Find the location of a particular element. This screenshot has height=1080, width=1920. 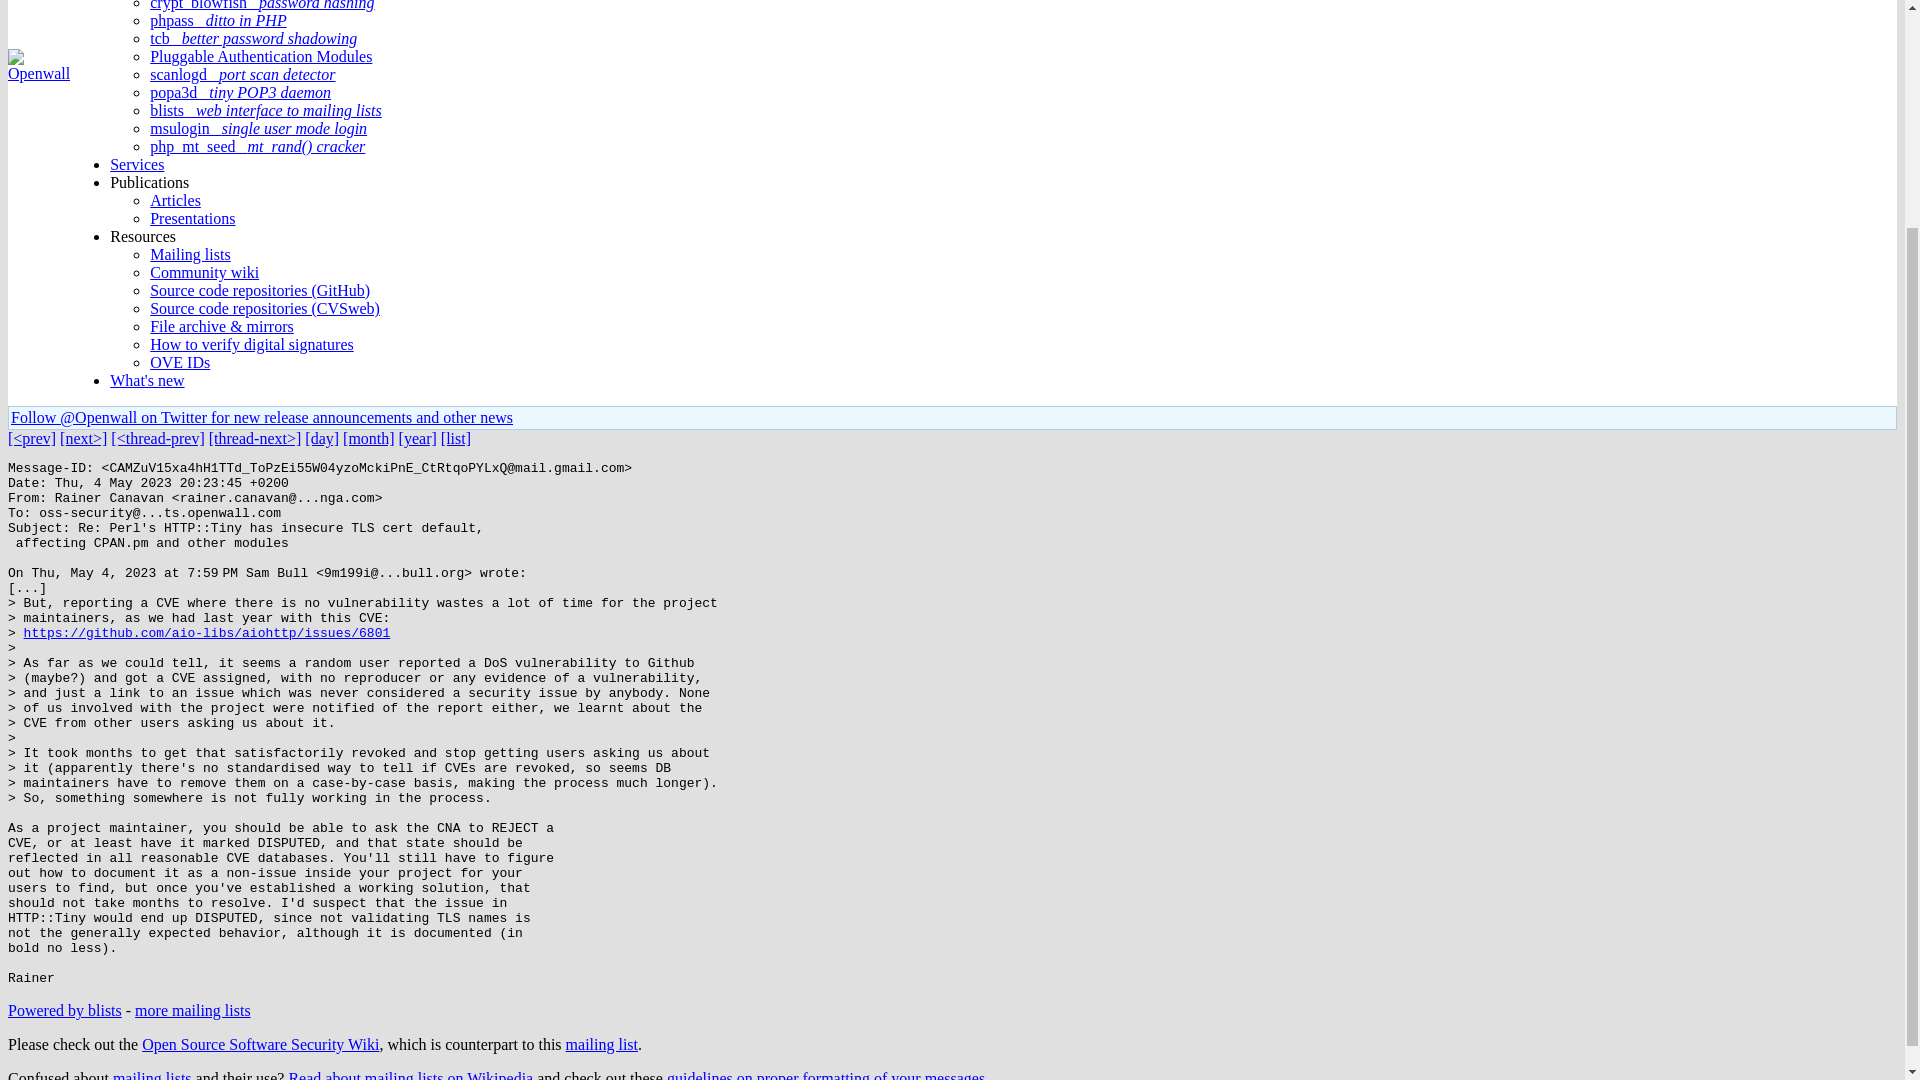

Resources is located at coordinates (142, 236).